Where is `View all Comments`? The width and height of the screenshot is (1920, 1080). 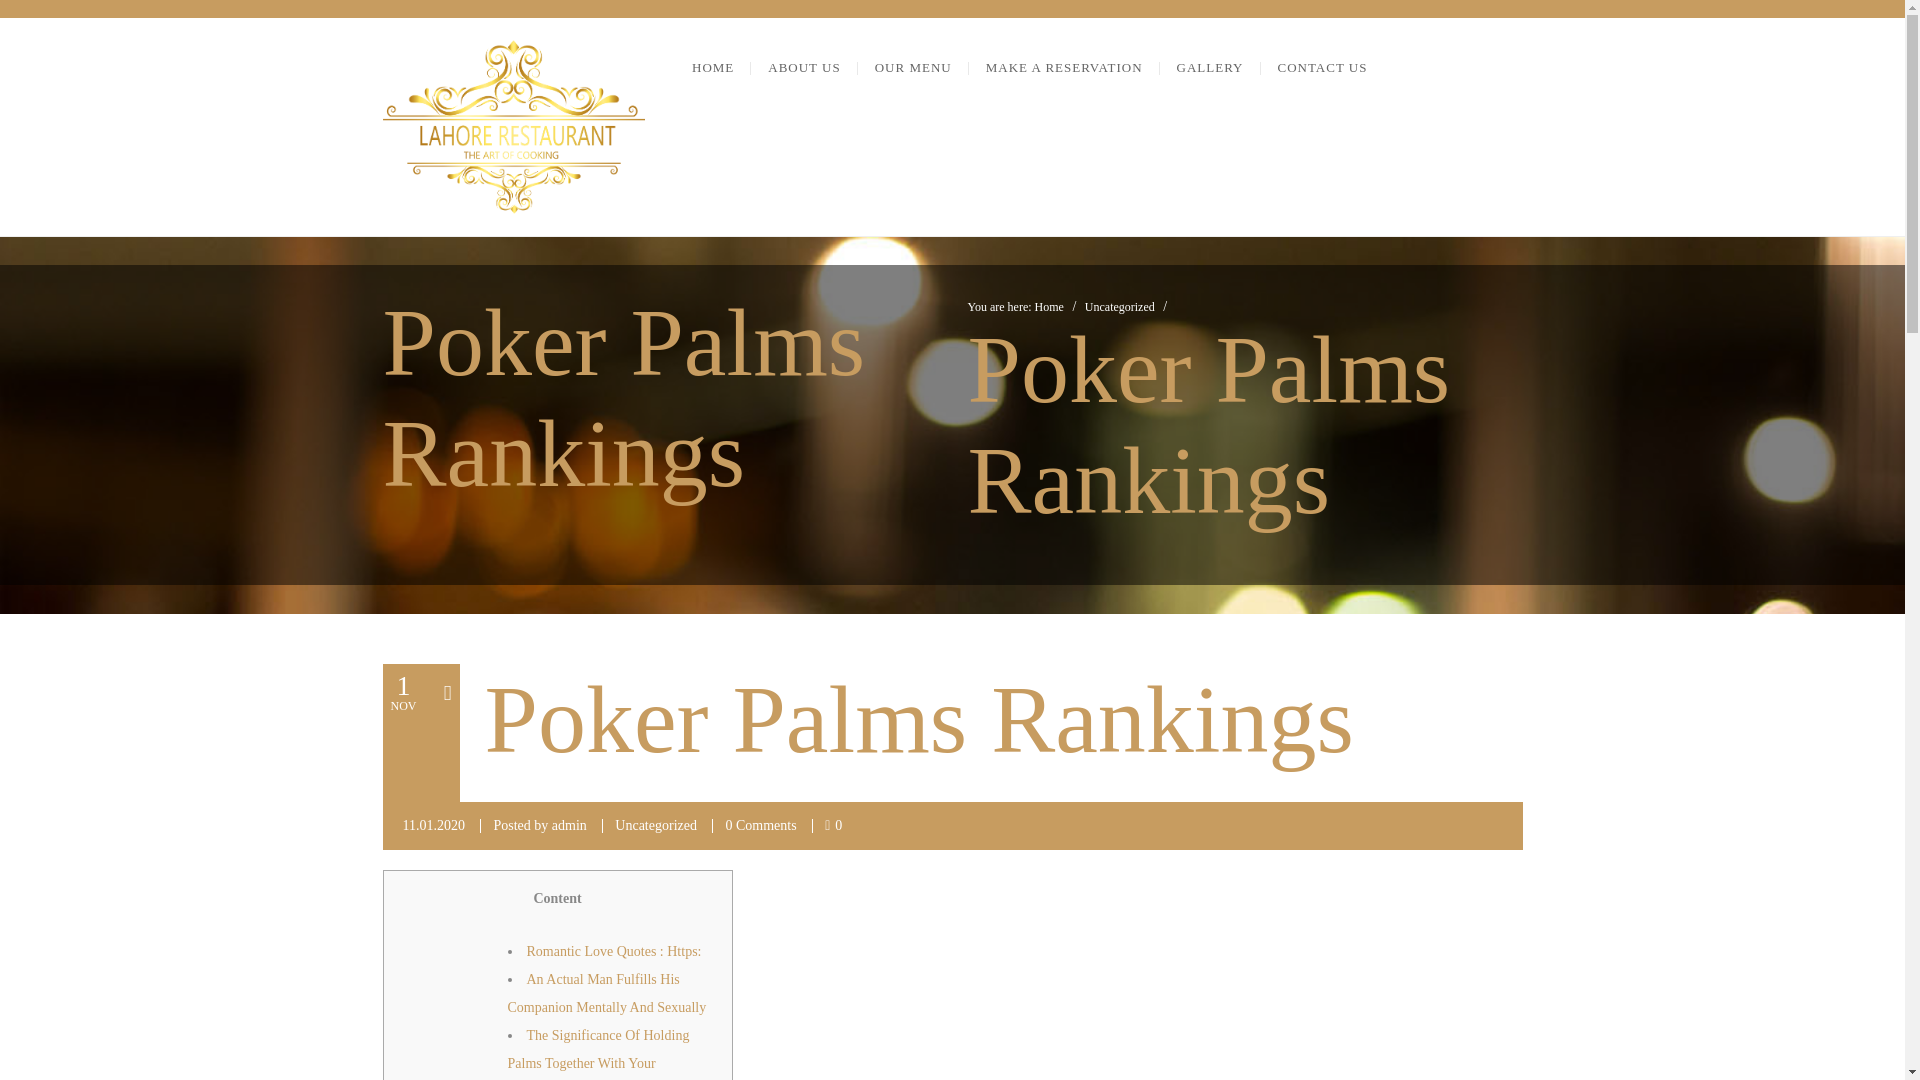
View all Comments is located at coordinates (760, 824).